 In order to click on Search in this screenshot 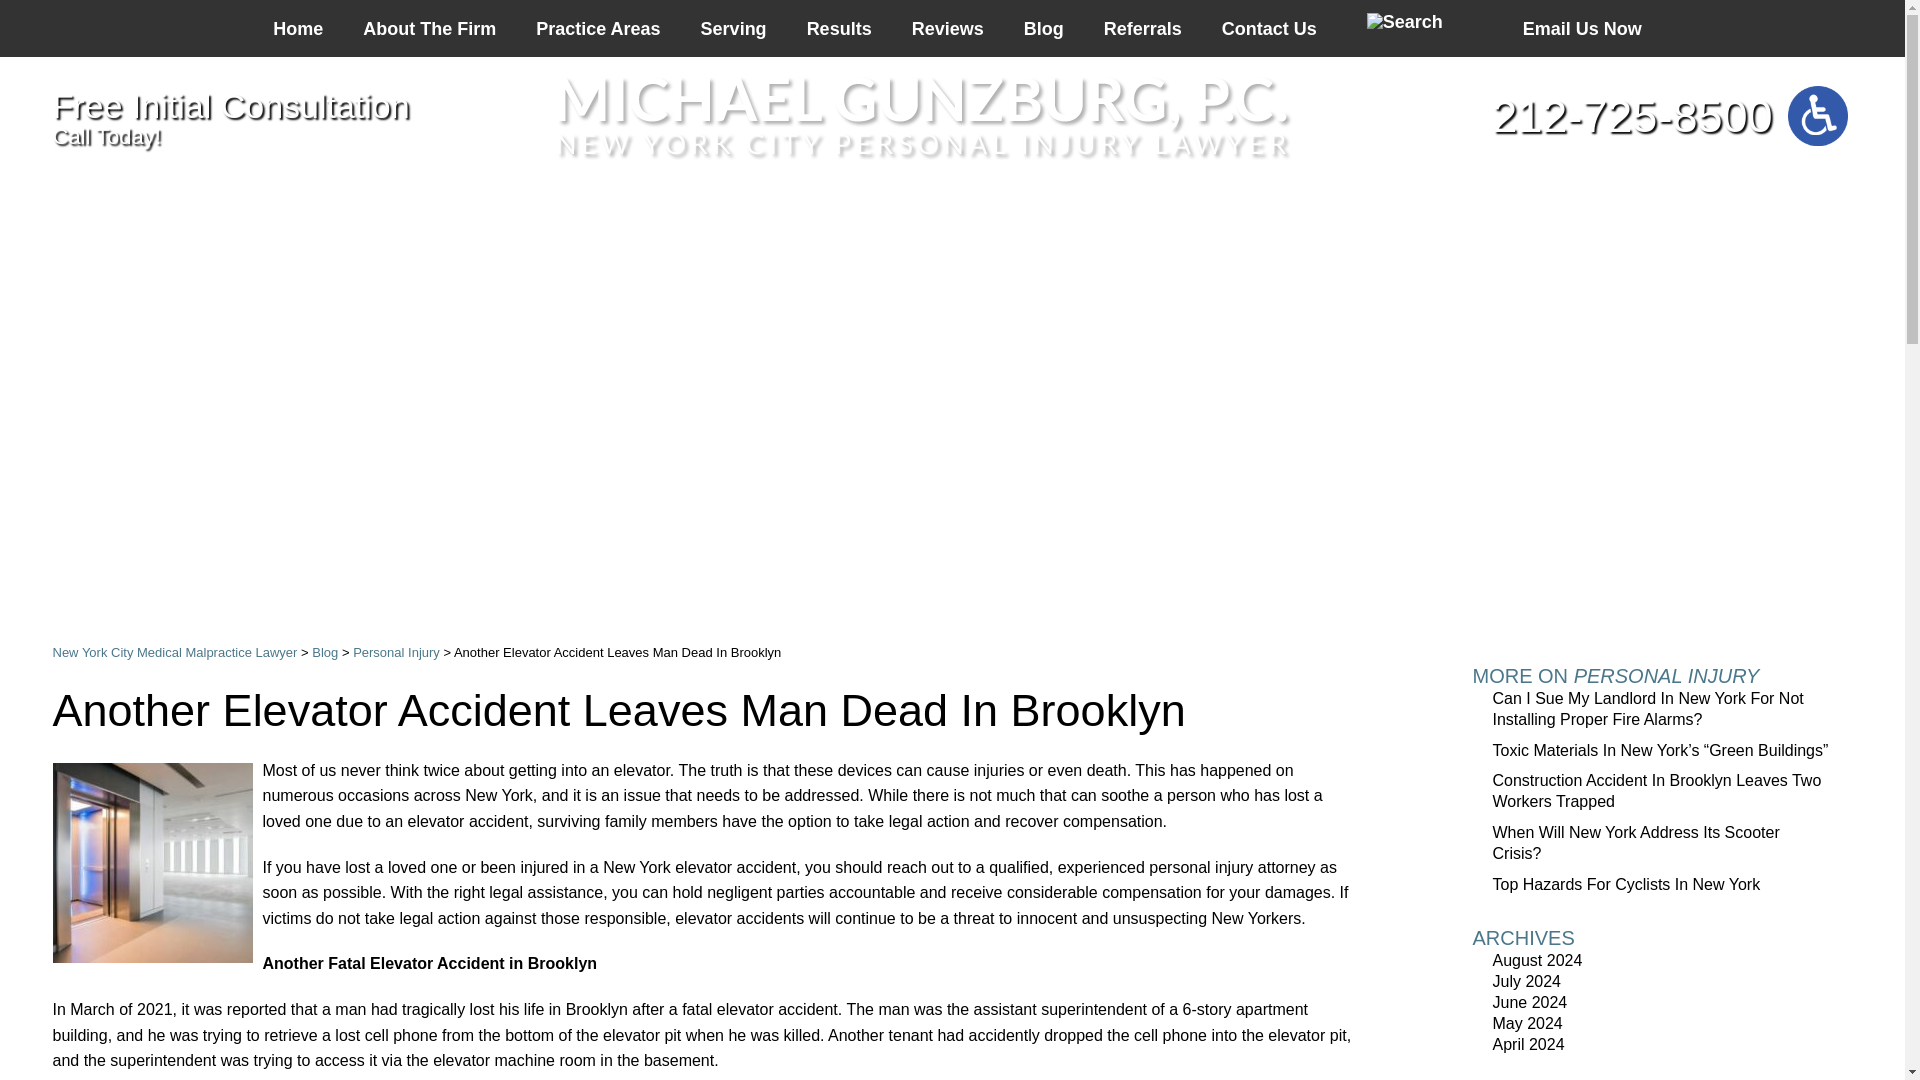, I will do `click(1405, 22)`.